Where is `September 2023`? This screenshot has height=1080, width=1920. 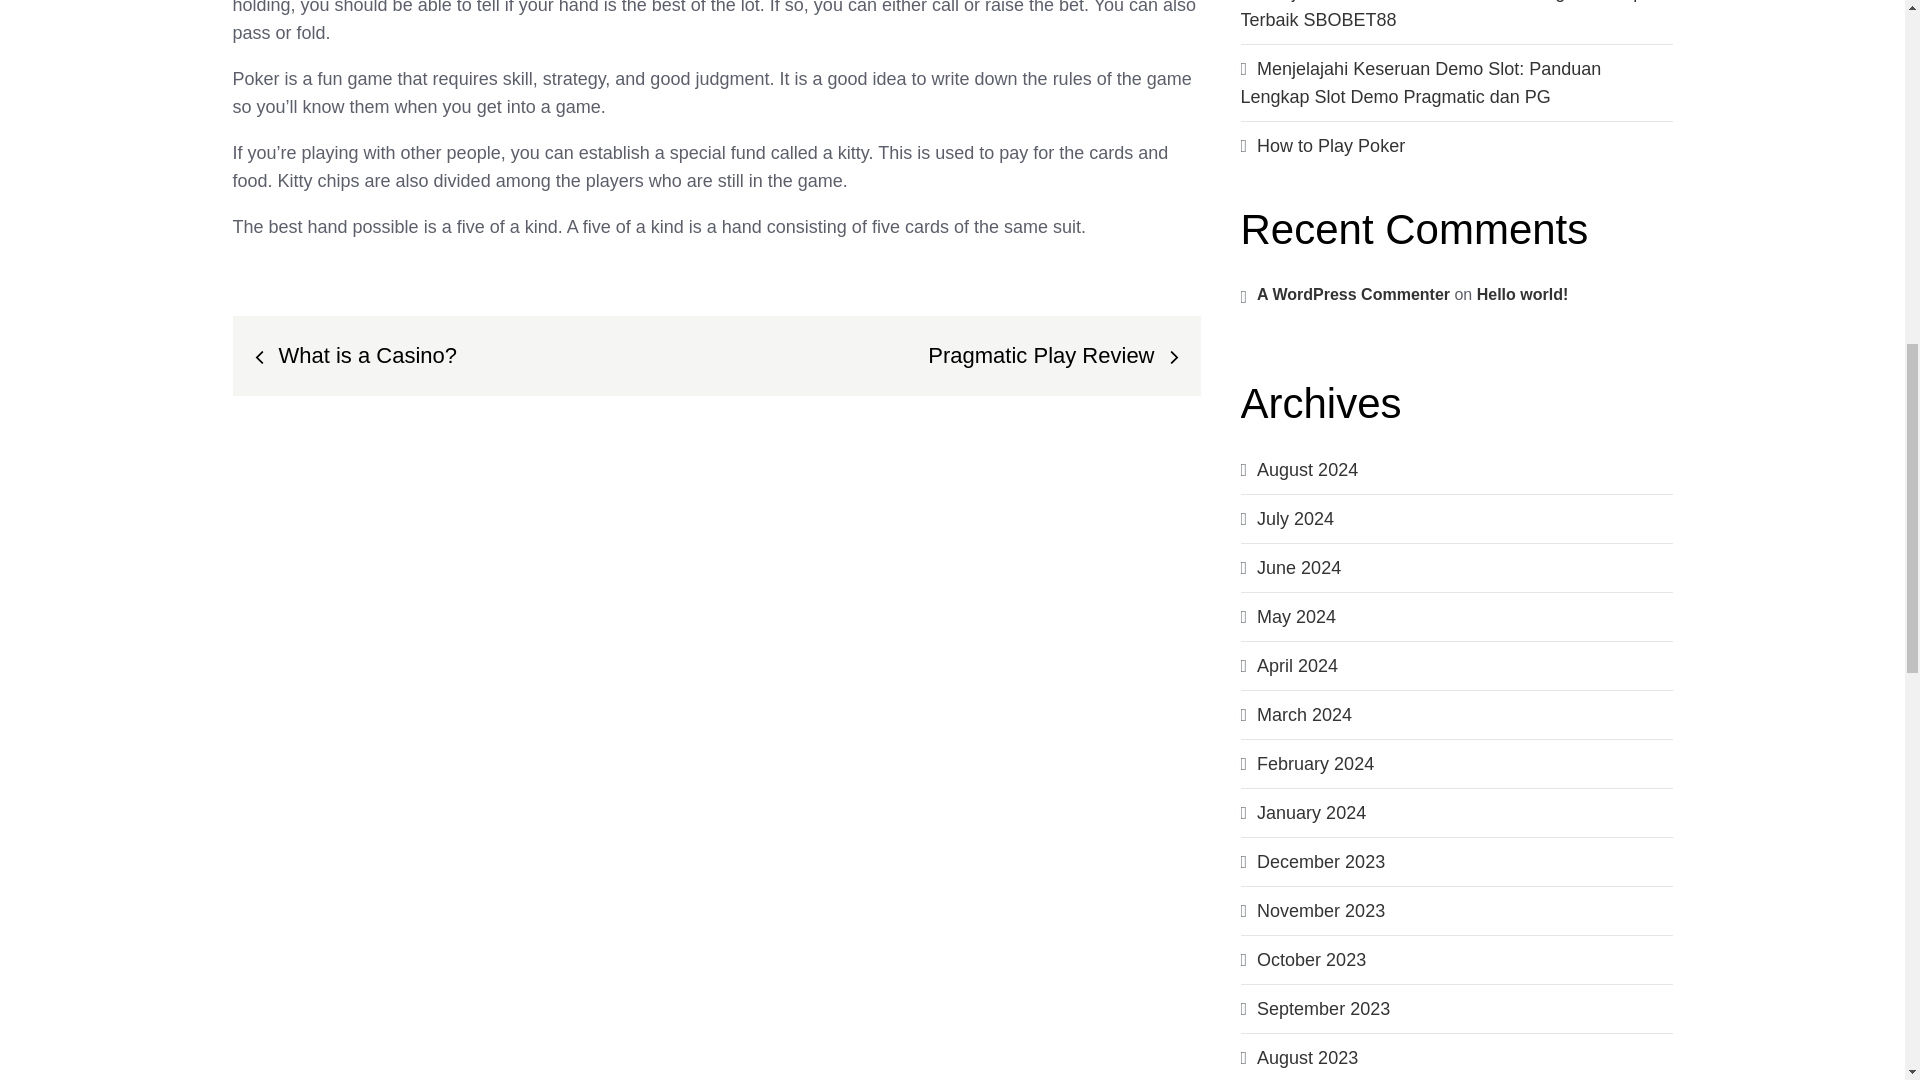 September 2023 is located at coordinates (1324, 1009).